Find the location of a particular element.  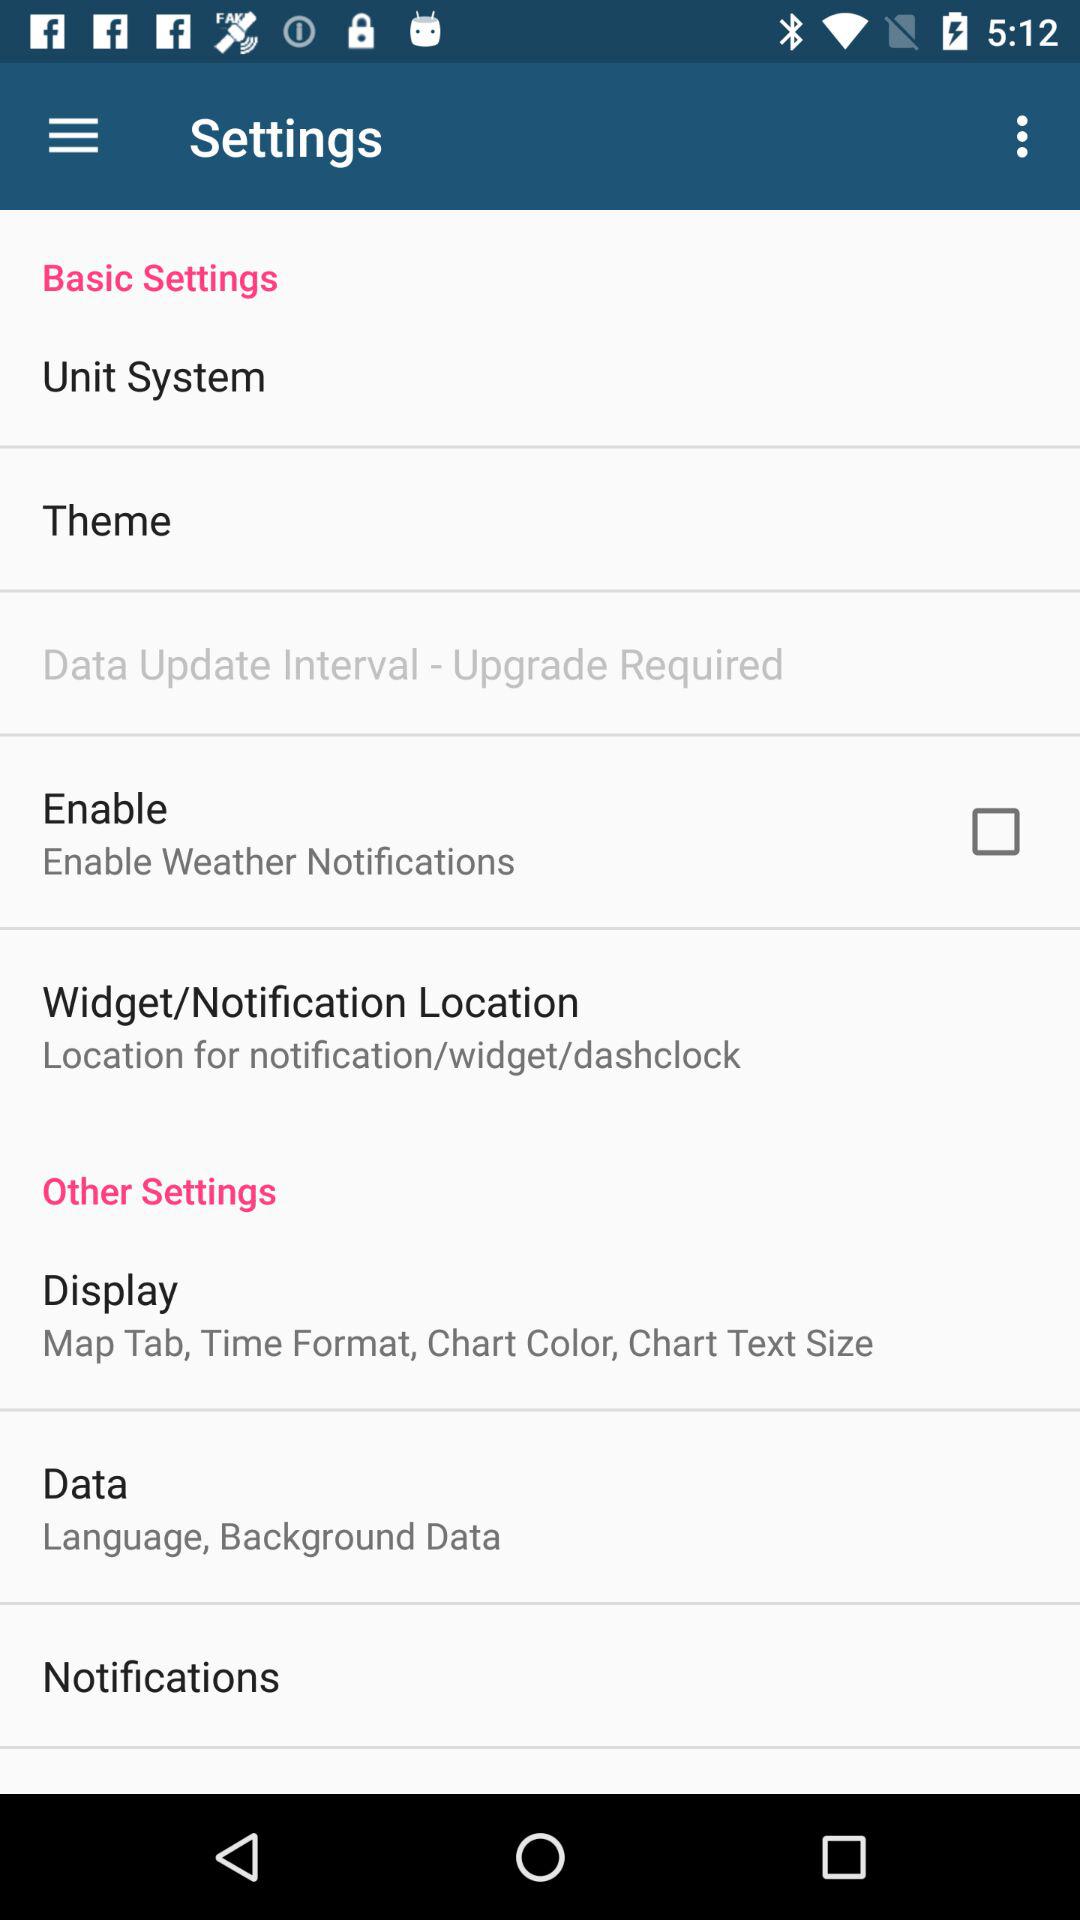

choose basic settings item is located at coordinates (540, 256).